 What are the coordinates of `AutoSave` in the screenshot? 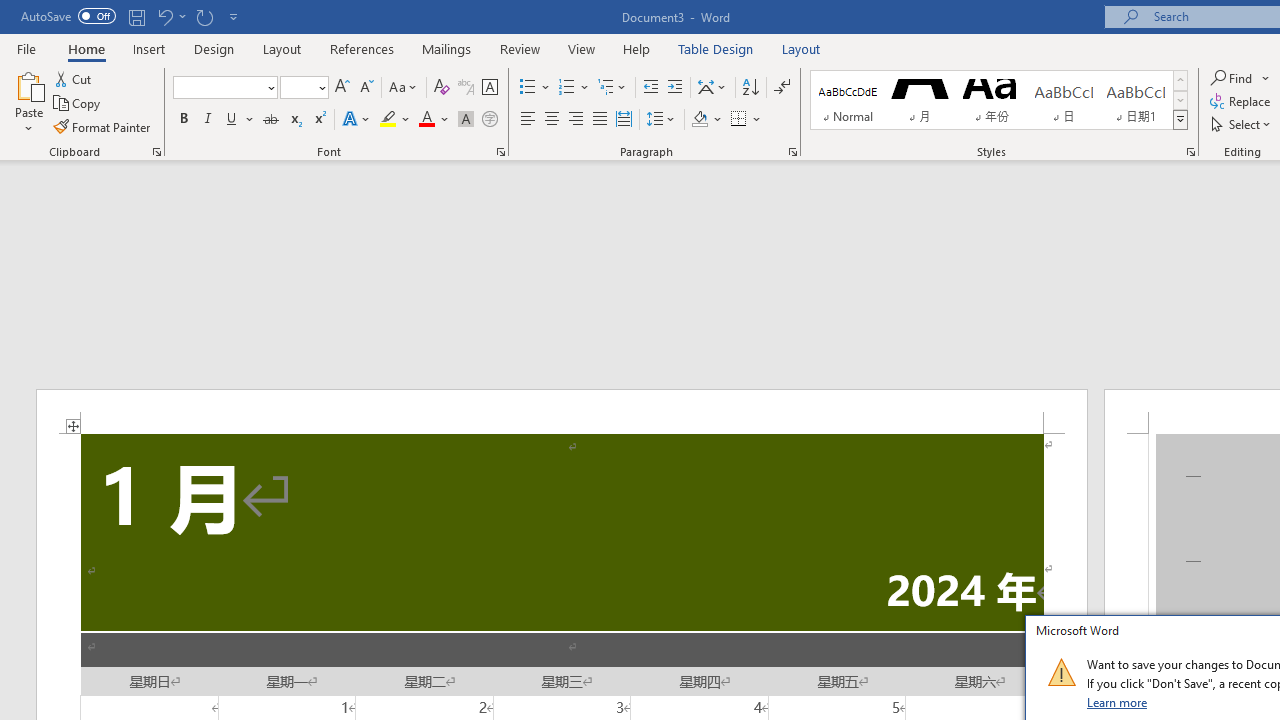 It's located at (68, 16).